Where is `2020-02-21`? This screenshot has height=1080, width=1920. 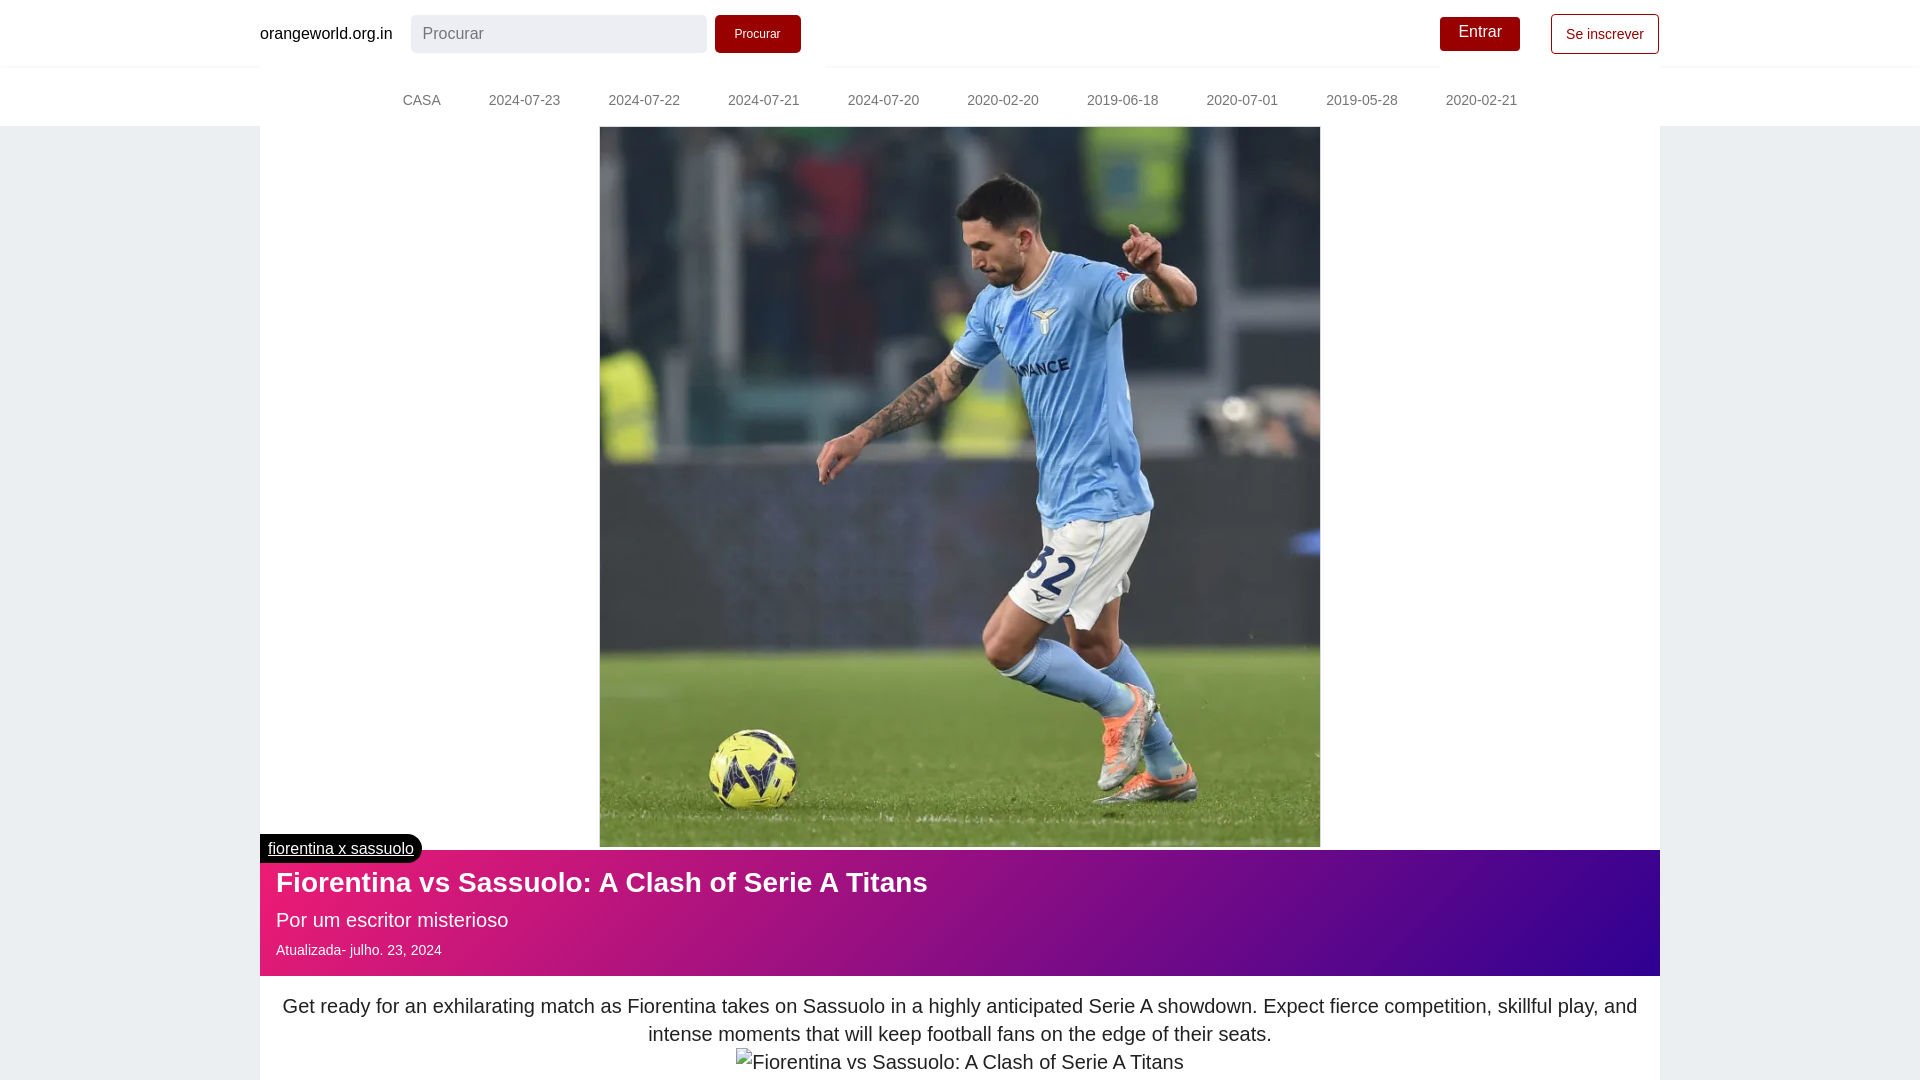
2020-02-21 is located at coordinates (1482, 102).